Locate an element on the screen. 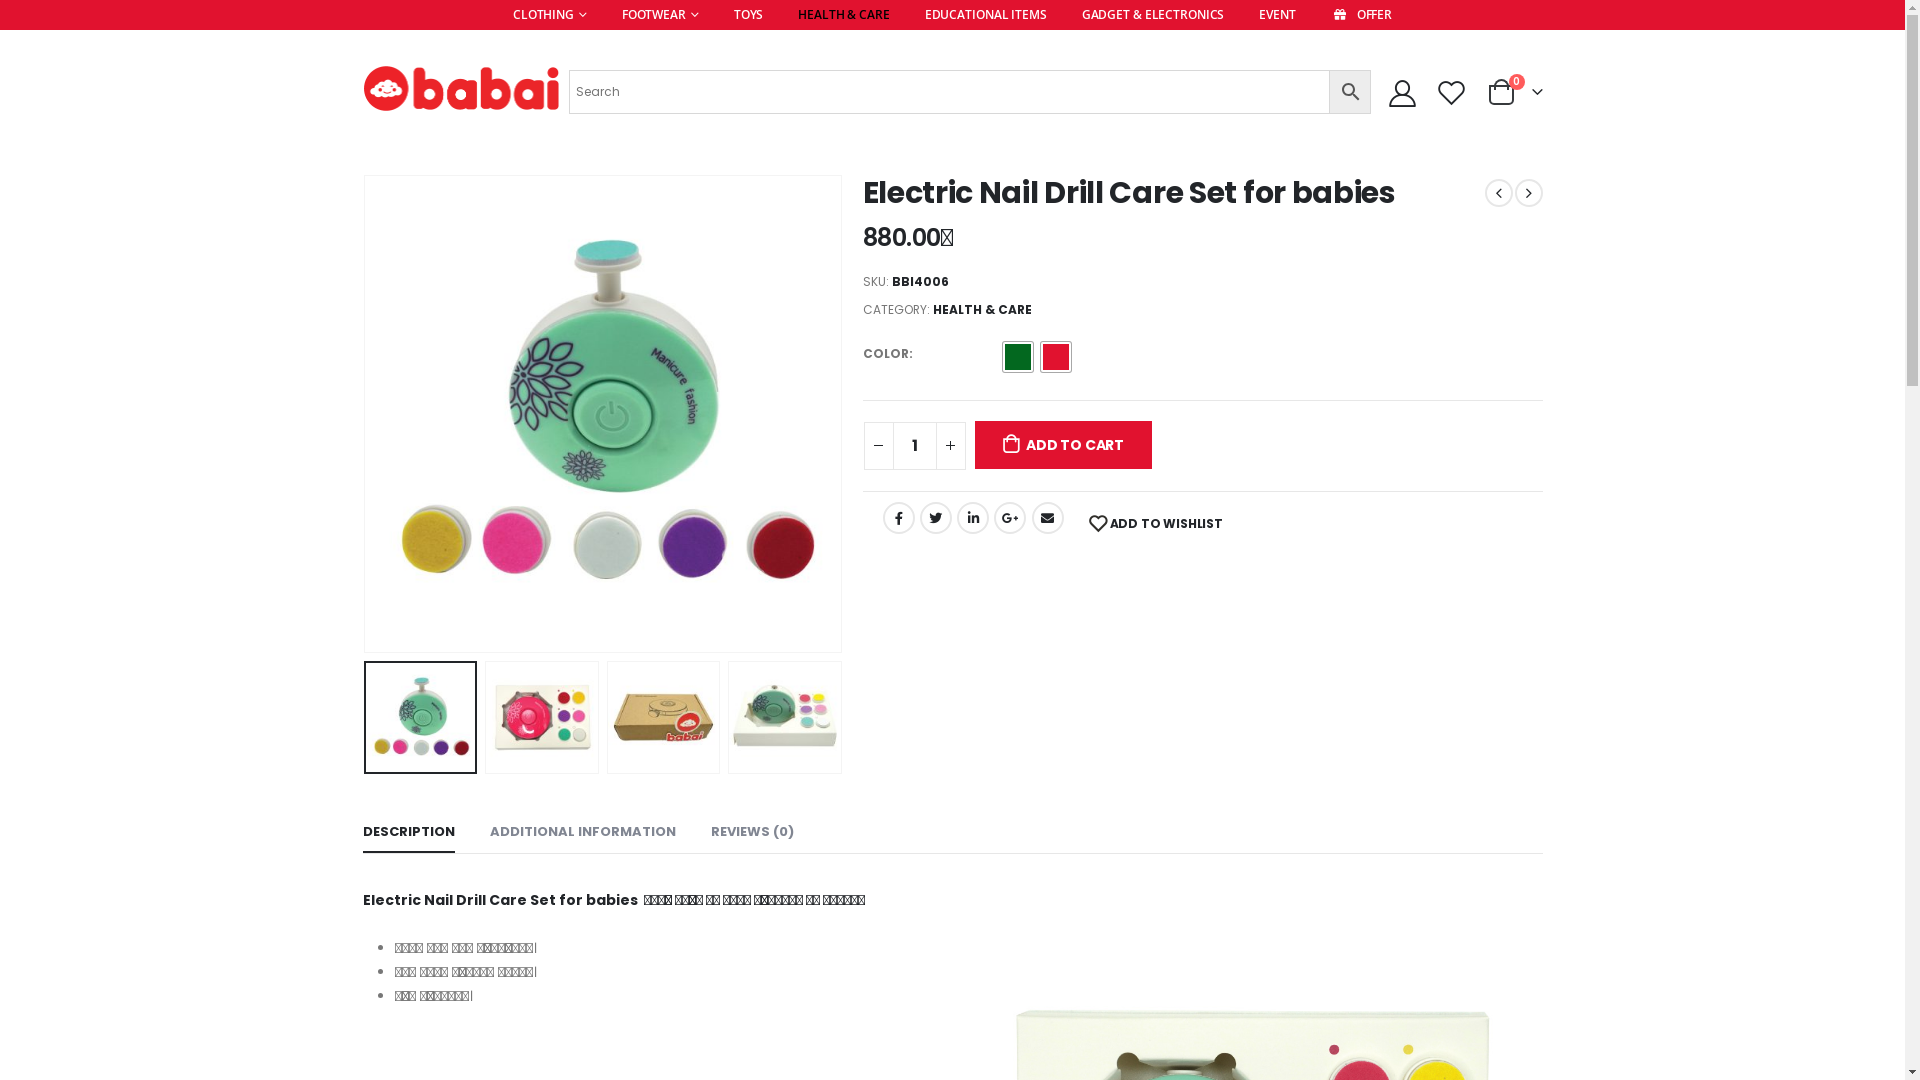 This screenshot has height=1080, width=1920. Electric Nail Drill Care Set for babies is located at coordinates (602, 414).